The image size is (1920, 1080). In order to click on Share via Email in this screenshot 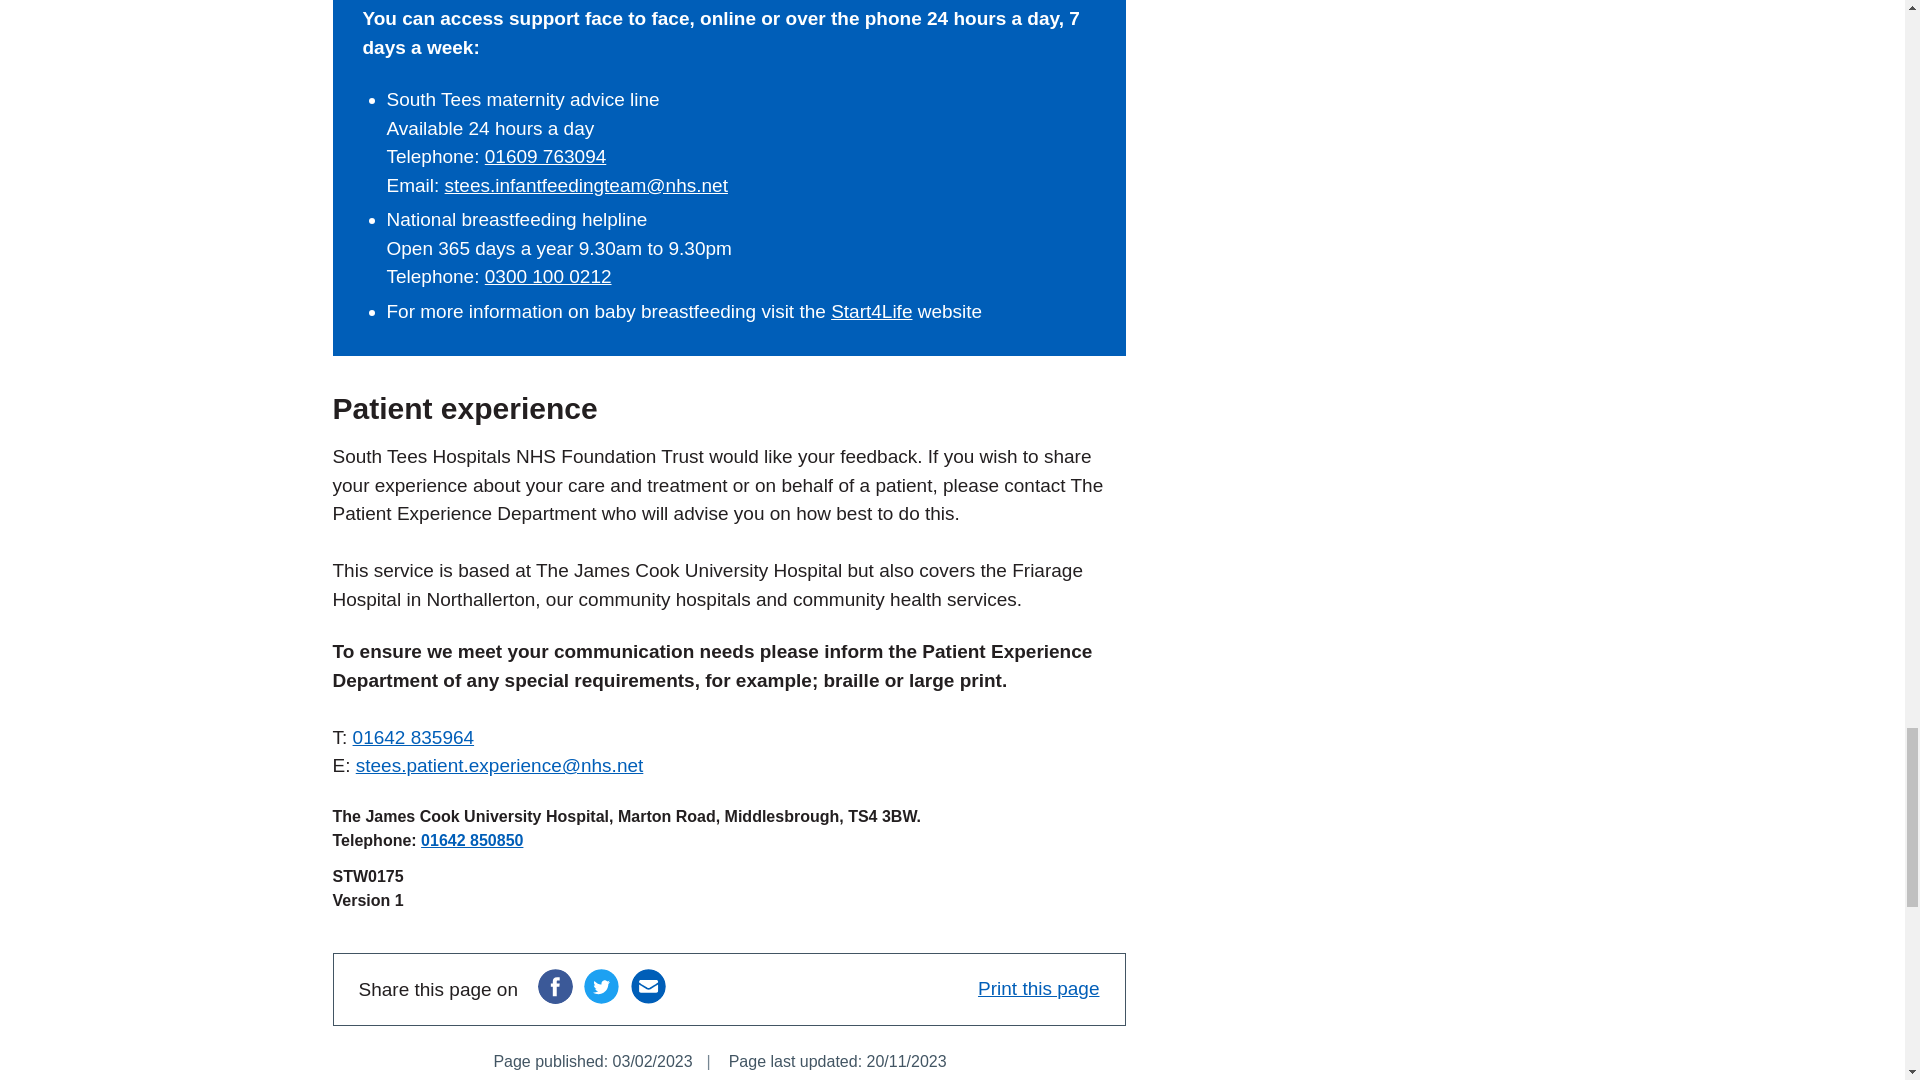, I will do `click(648, 986)`.